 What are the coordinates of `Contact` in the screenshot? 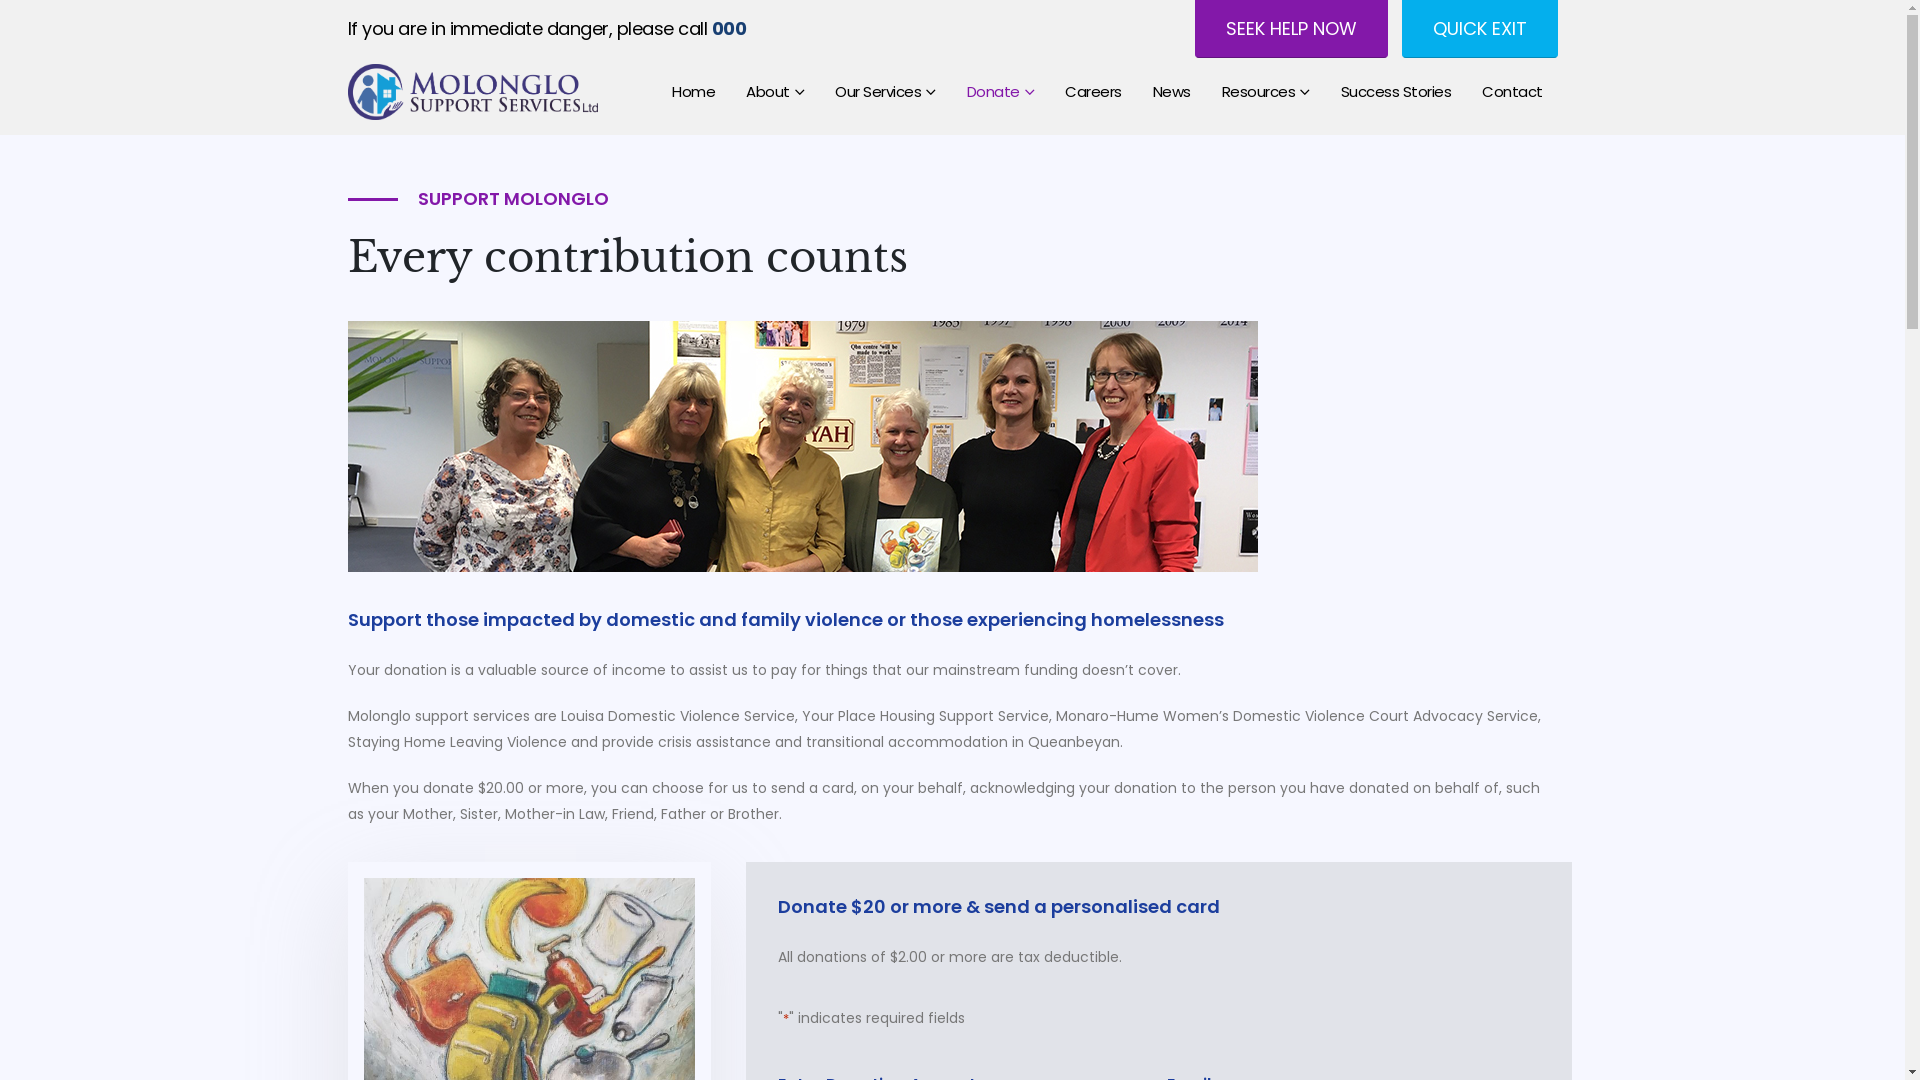 It's located at (1512, 92).